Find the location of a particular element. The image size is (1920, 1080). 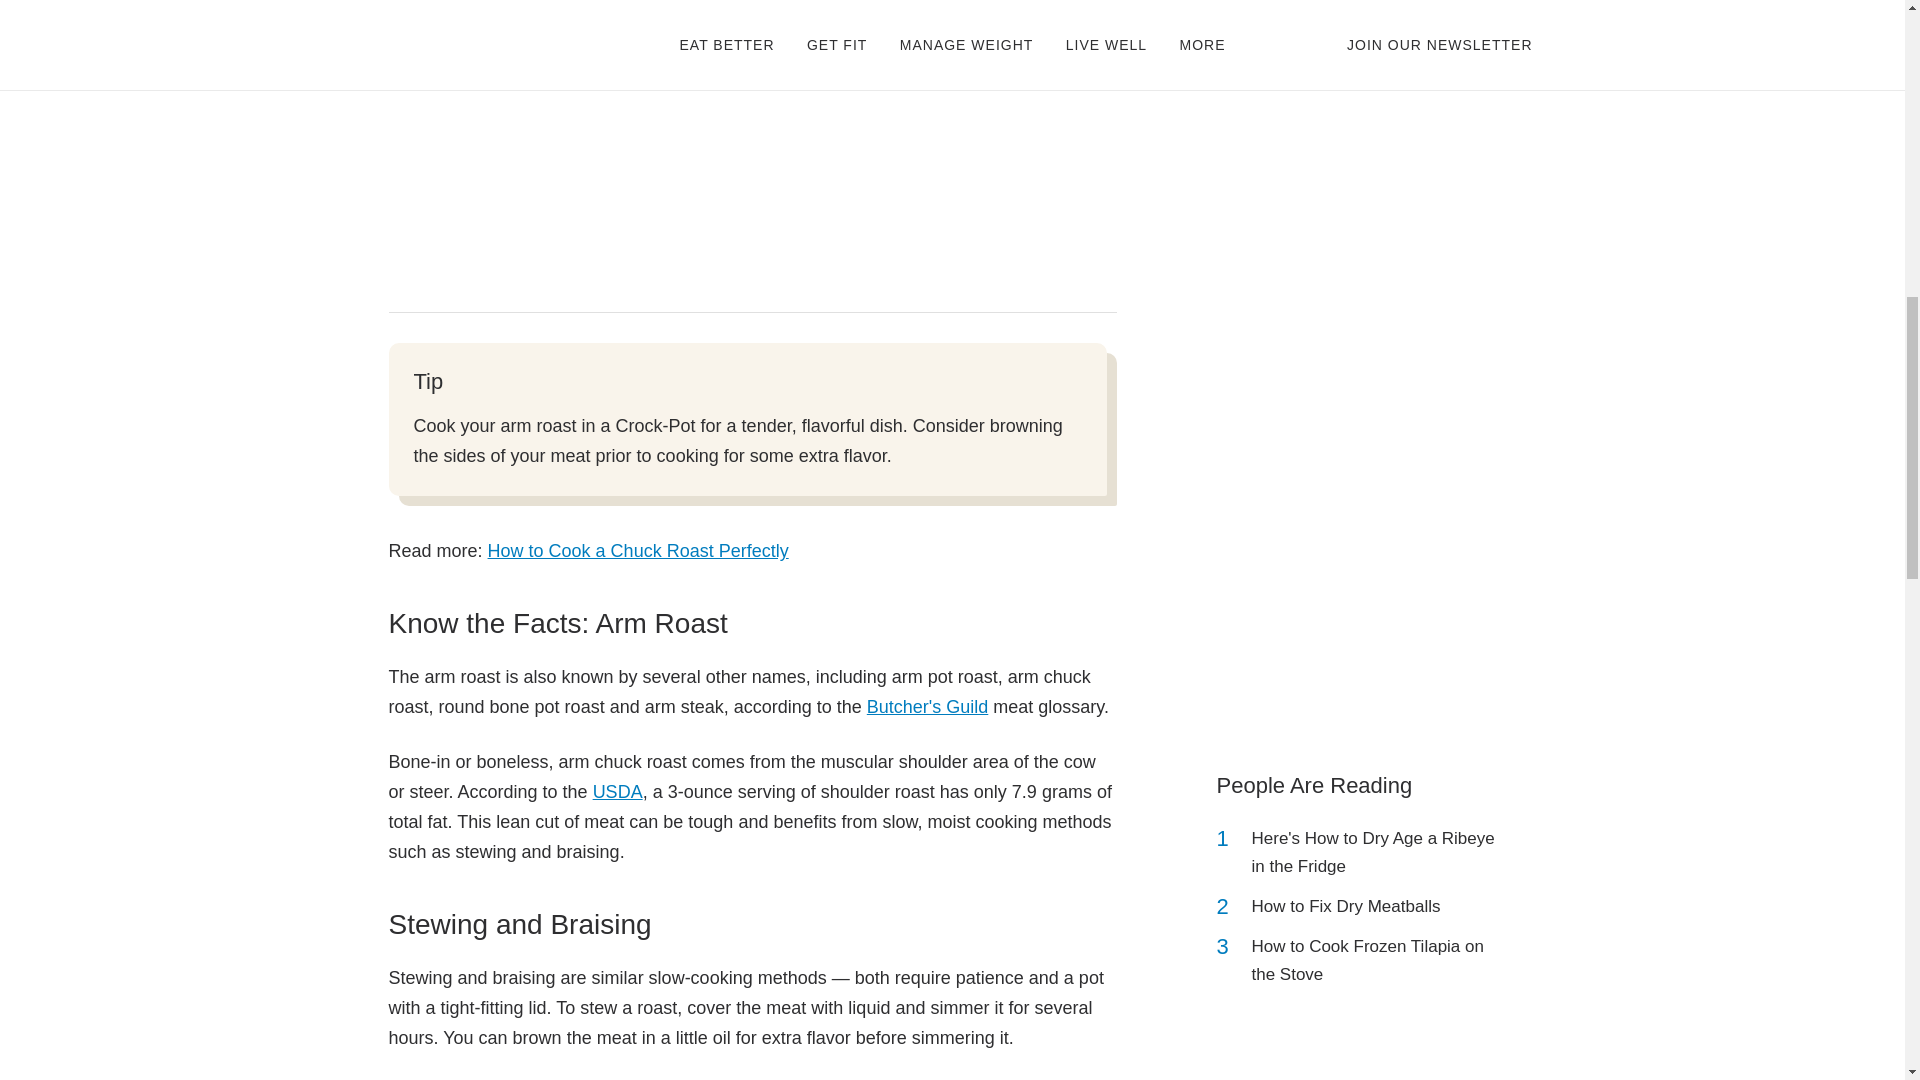

How to Cook a Chuck Roast Perfectly is located at coordinates (638, 550).